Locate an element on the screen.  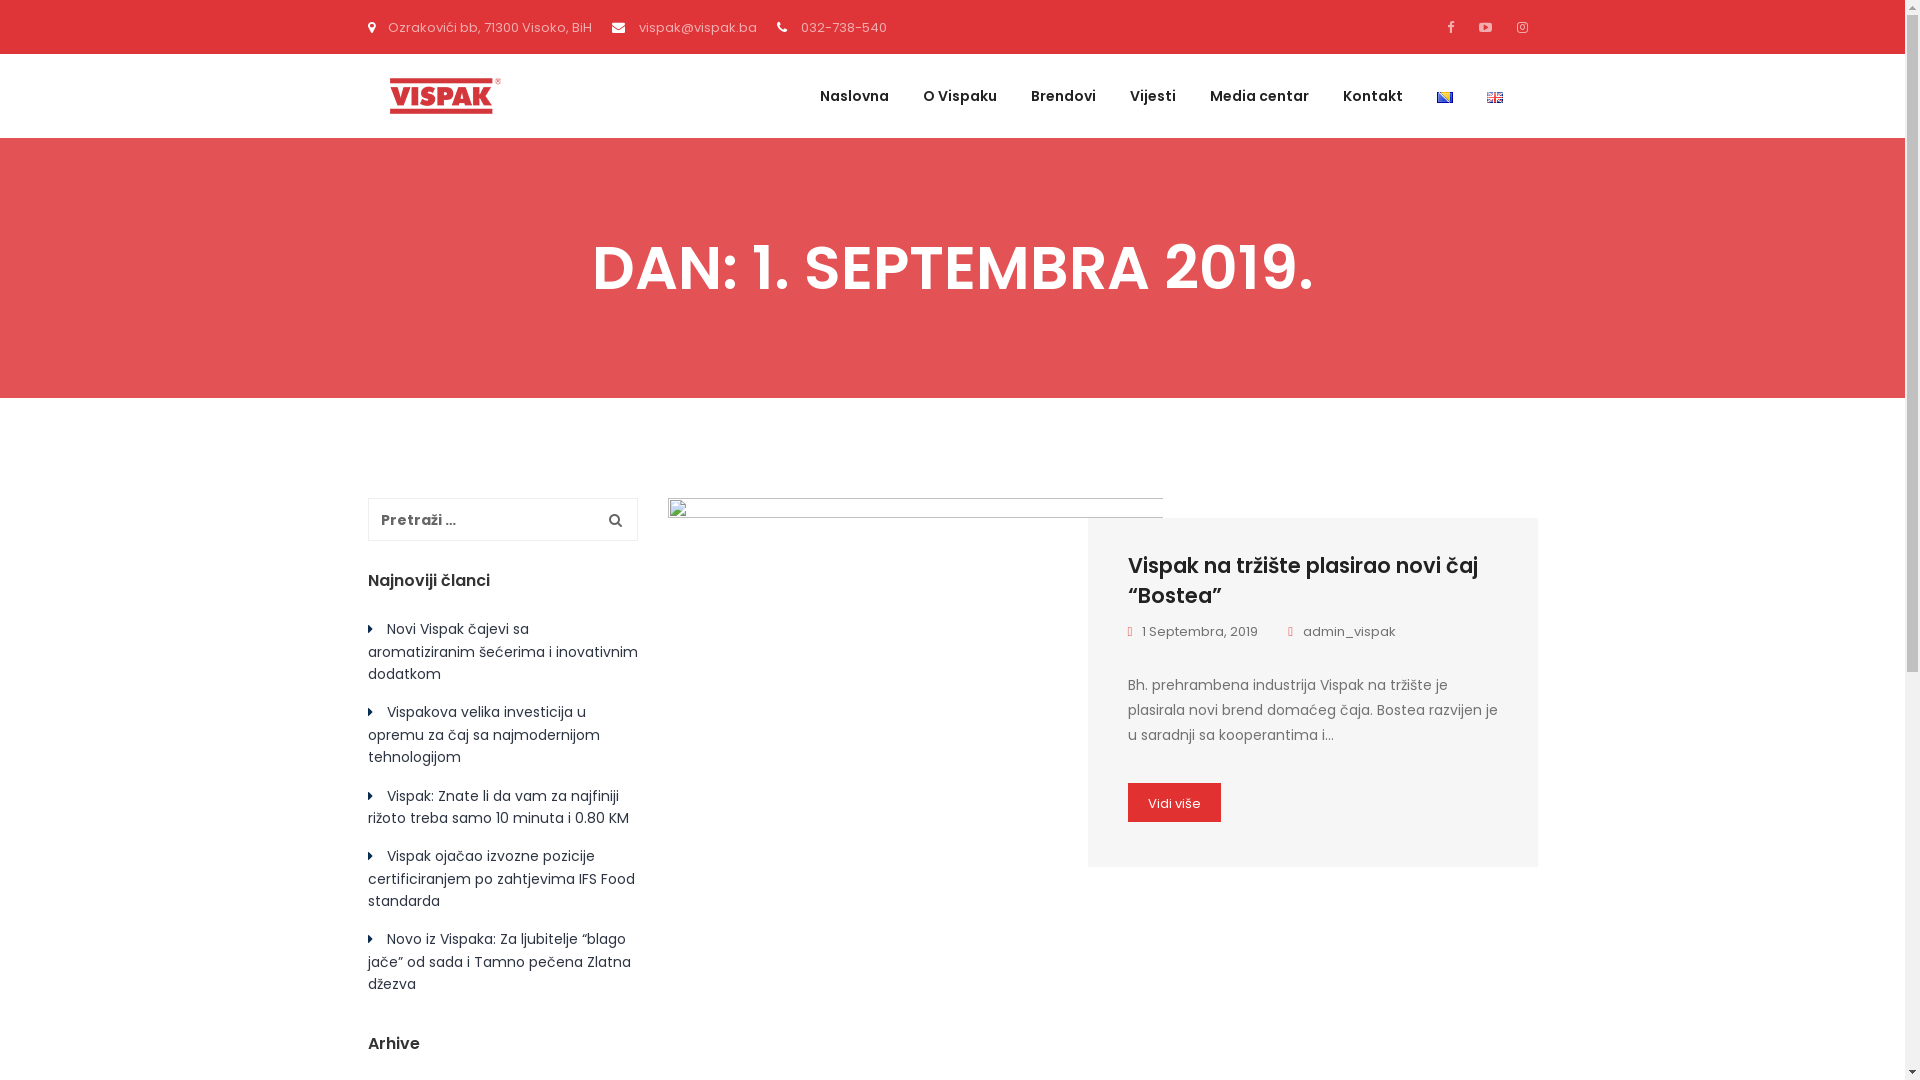
Naslovna is located at coordinates (854, 114).